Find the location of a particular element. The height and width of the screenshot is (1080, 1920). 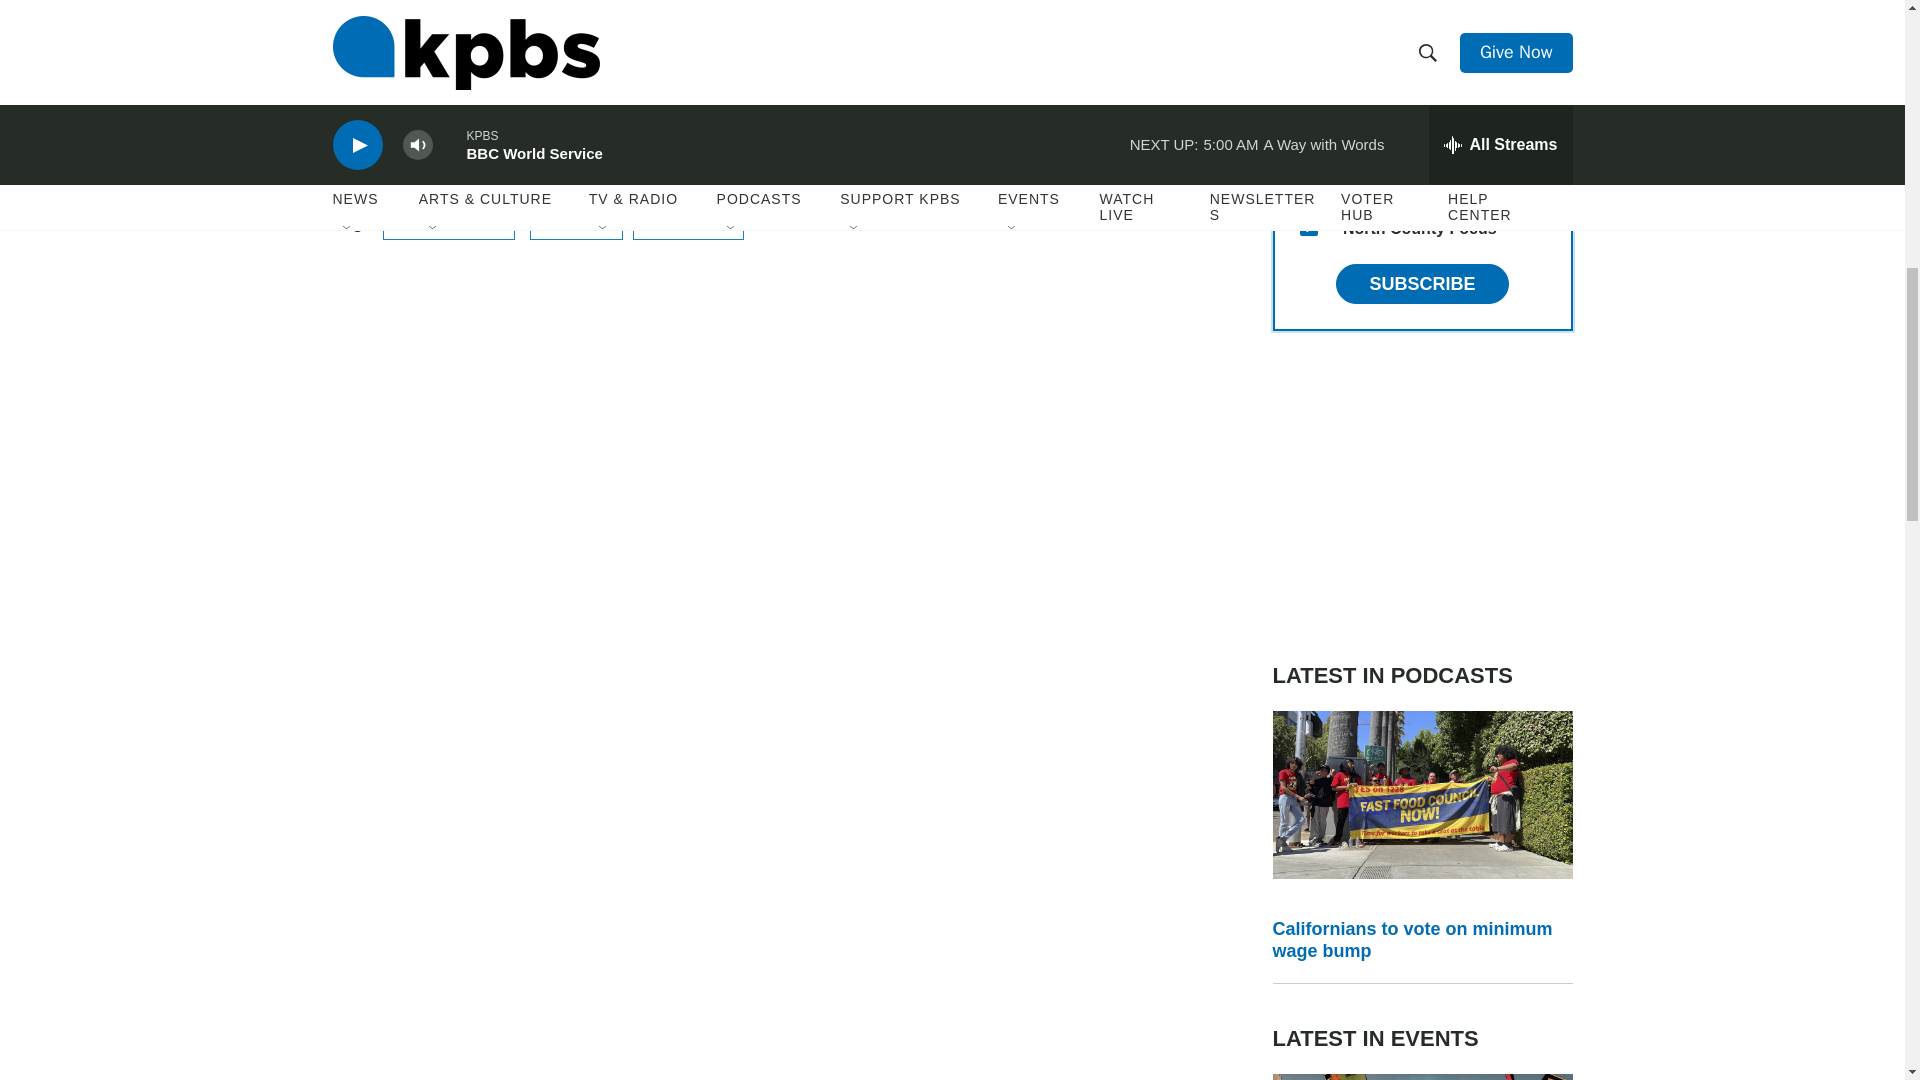

2 is located at coordinates (1308, 82).